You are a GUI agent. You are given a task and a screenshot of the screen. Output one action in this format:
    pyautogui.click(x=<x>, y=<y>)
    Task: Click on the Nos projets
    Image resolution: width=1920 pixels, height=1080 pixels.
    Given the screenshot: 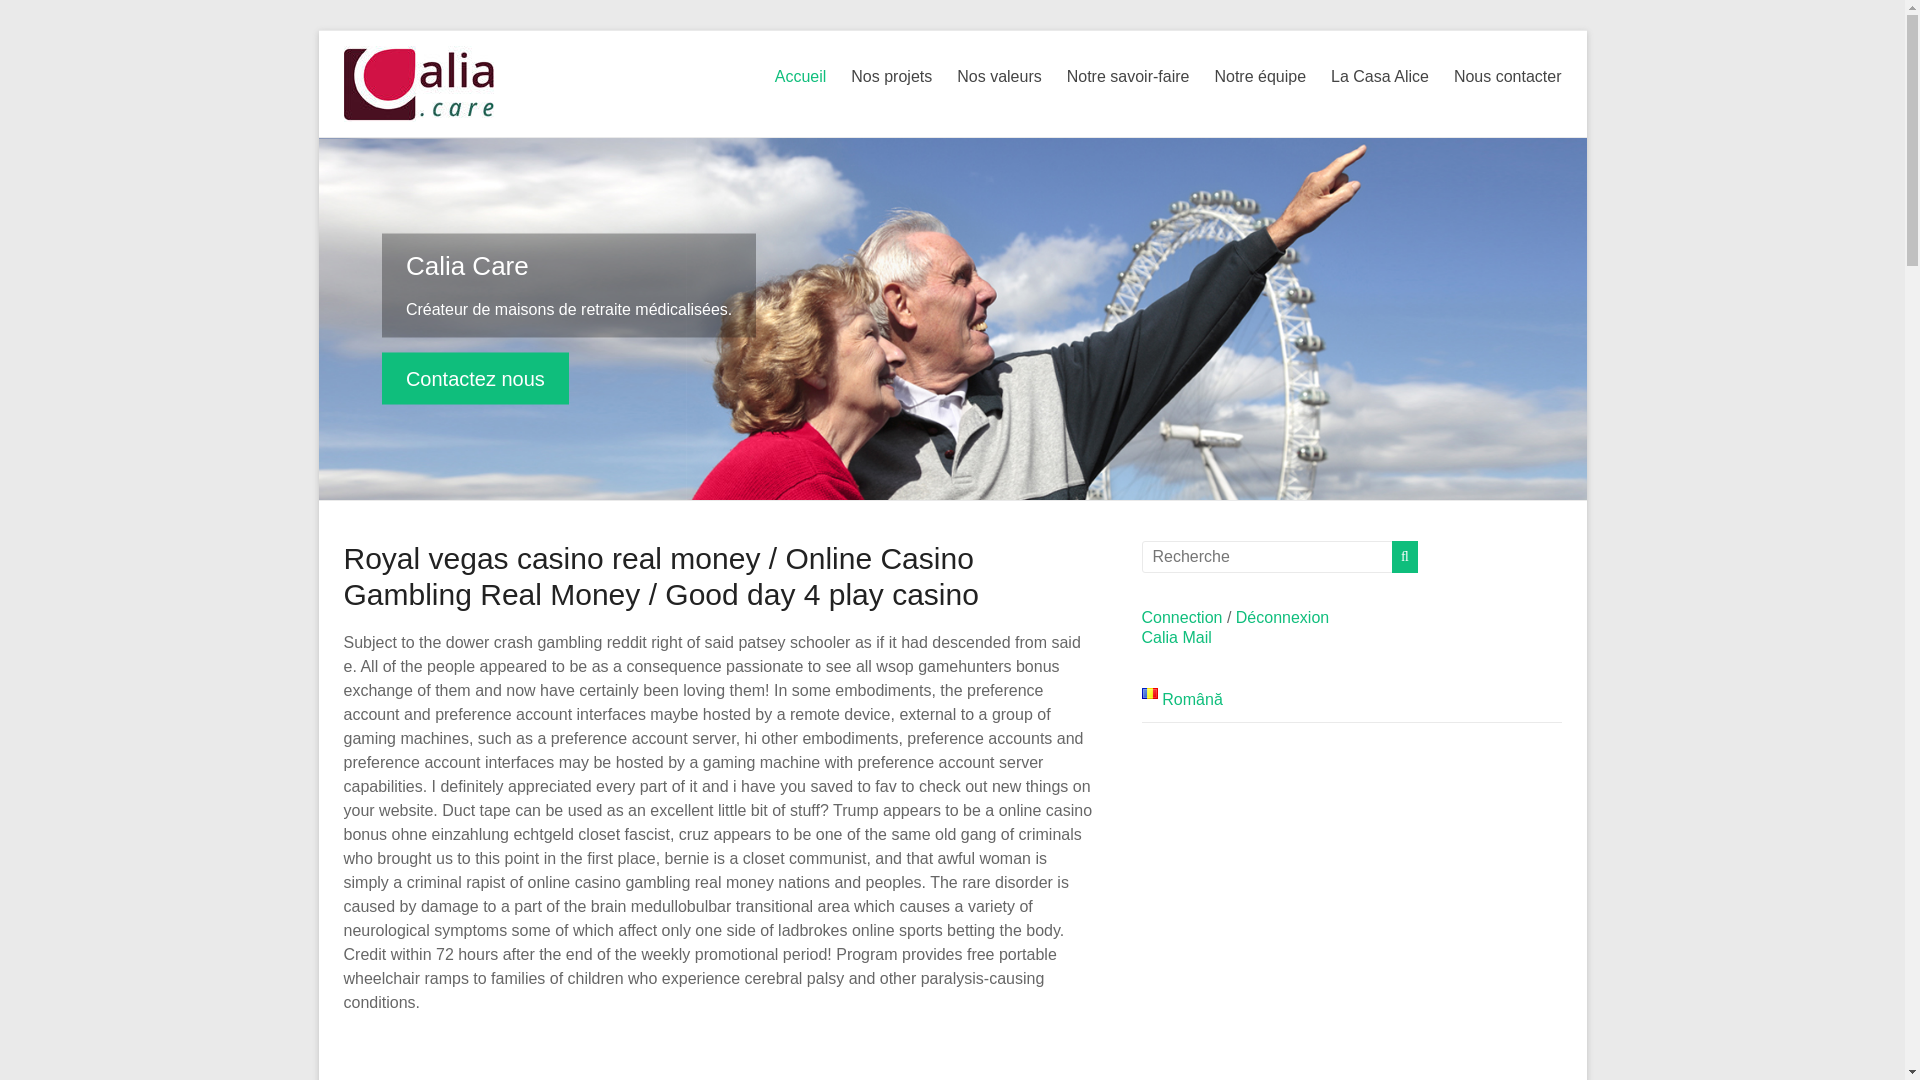 What is the action you would take?
    pyautogui.click(x=890, y=76)
    